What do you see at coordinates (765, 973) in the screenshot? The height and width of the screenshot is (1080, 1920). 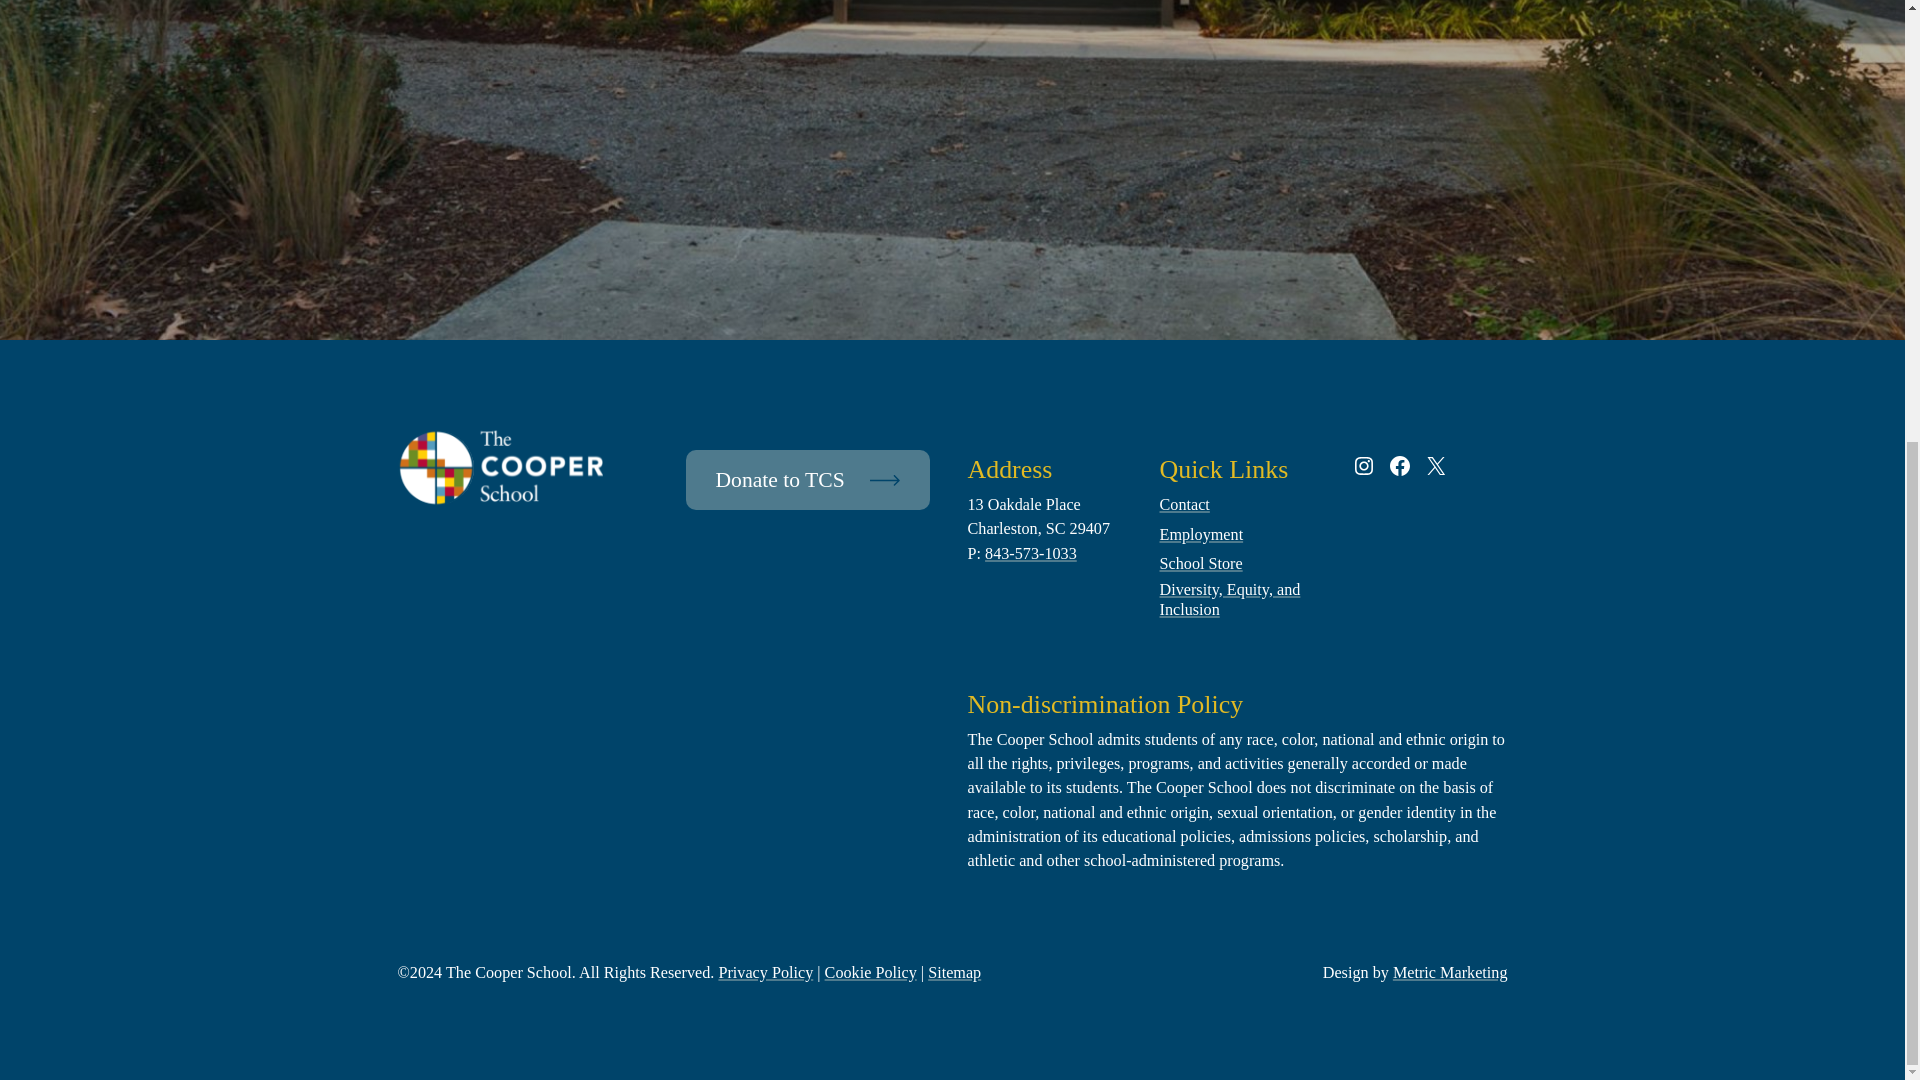 I see `Privacy Policy ` at bounding box center [765, 973].